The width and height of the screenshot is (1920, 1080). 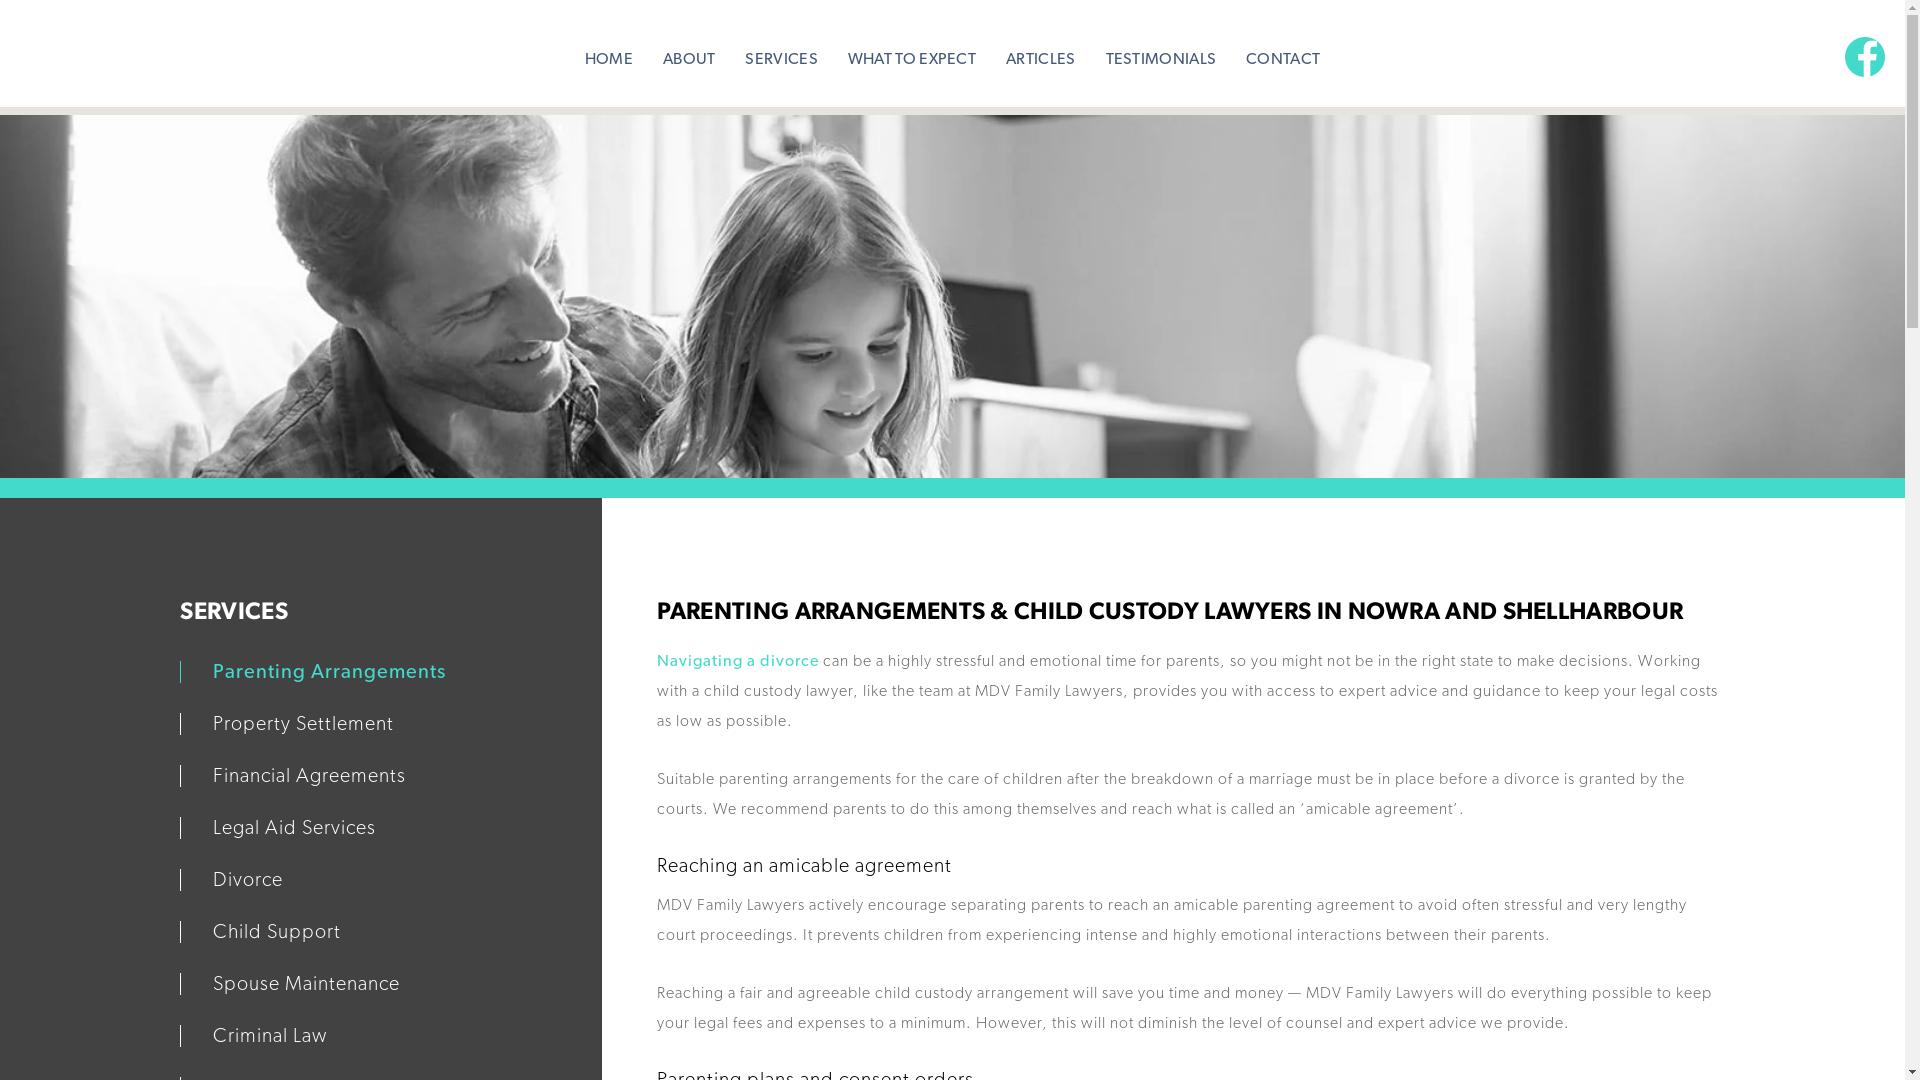 What do you see at coordinates (738, 661) in the screenshot?
I see `Navigating a divorce` at bounding box center [738, 661].